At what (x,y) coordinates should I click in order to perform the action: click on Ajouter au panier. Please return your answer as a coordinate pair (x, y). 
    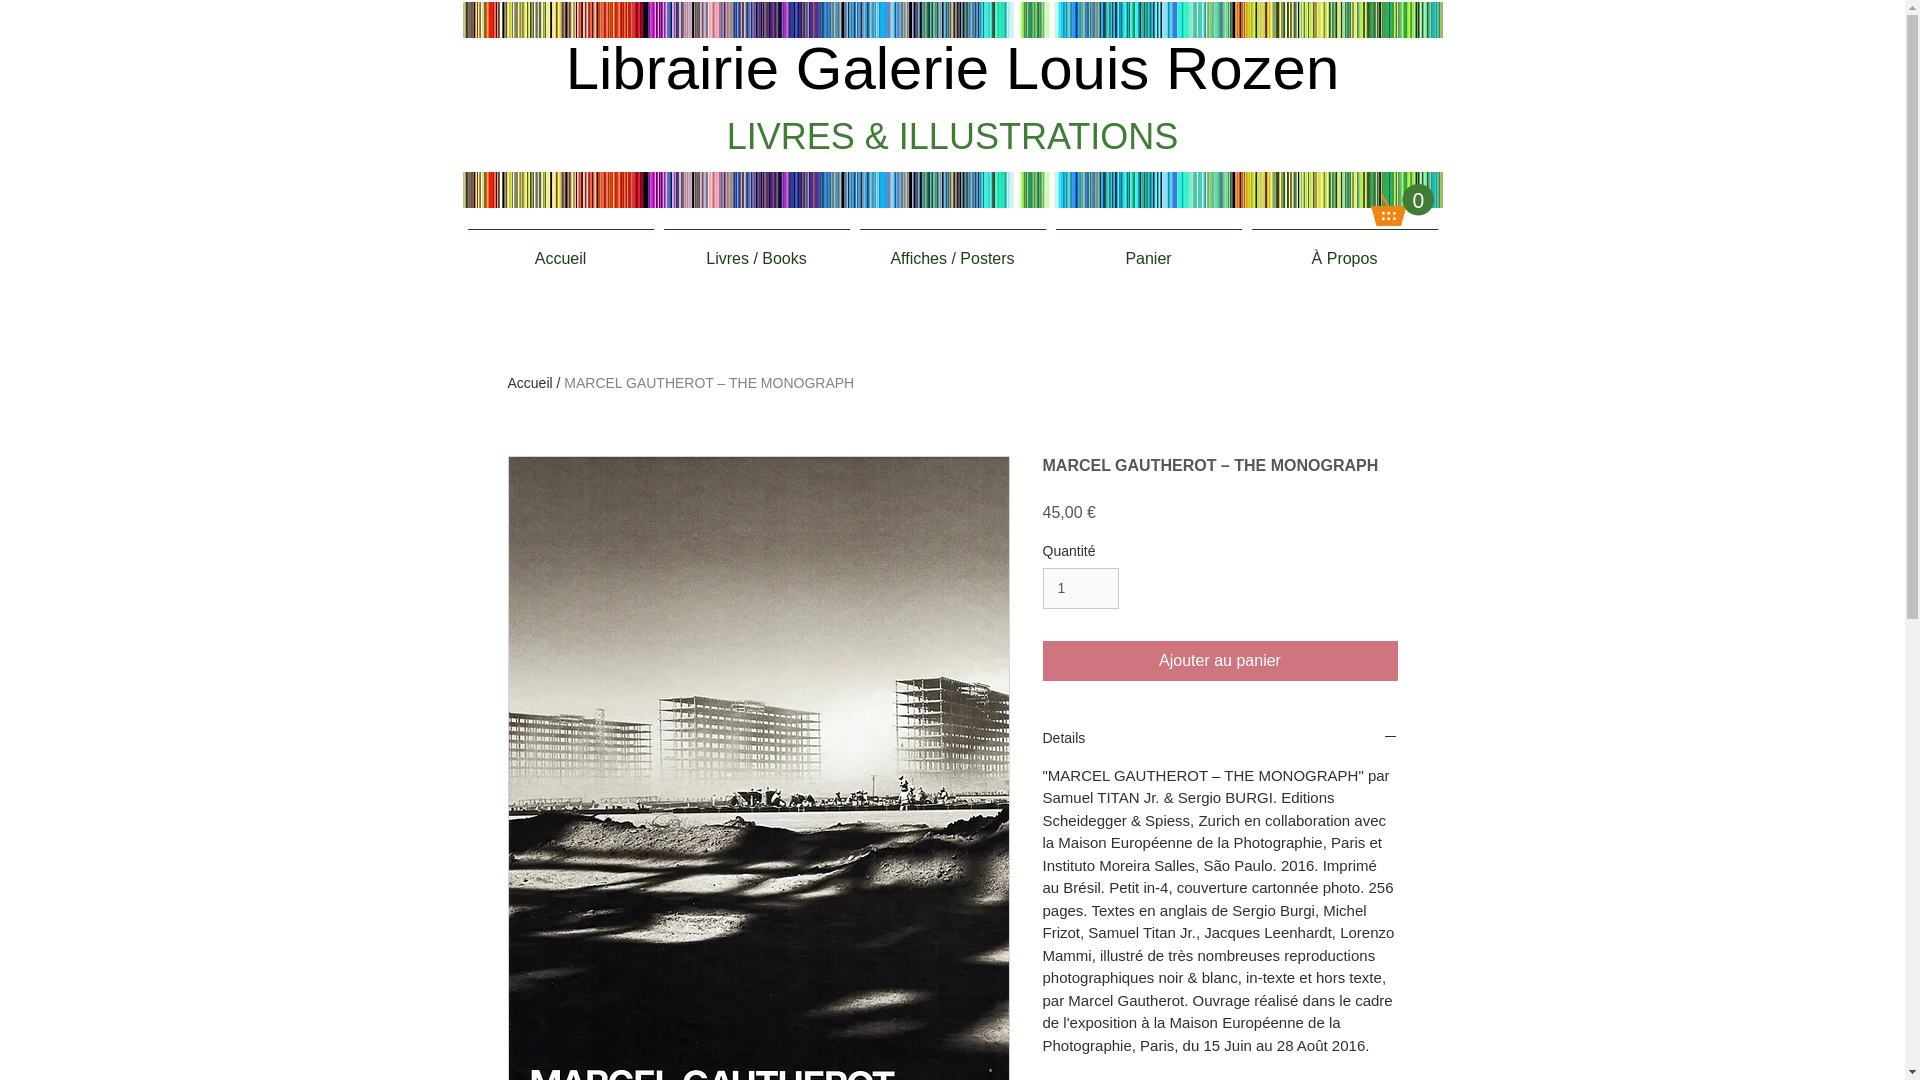
    Looking at the image, I should click on (1220, 661).